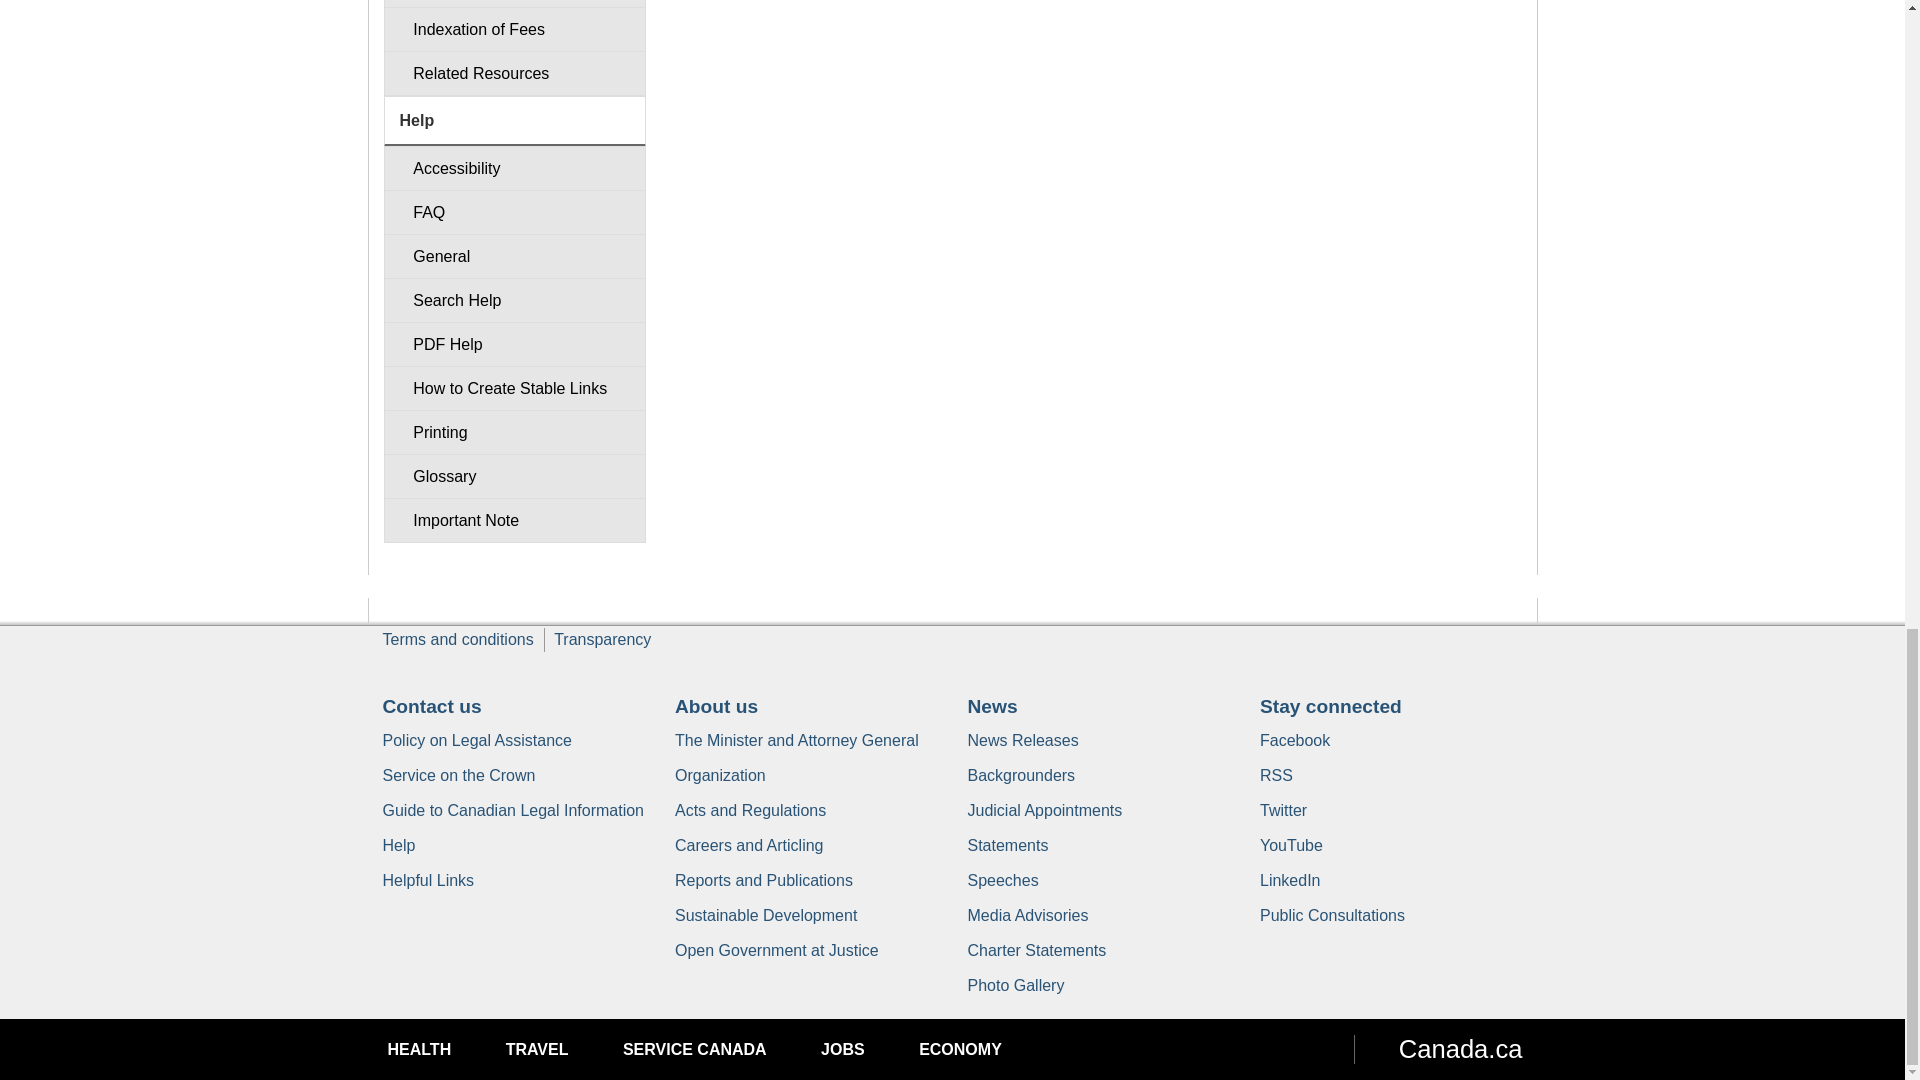  I want to click on Helpful links, so click(428, 880).